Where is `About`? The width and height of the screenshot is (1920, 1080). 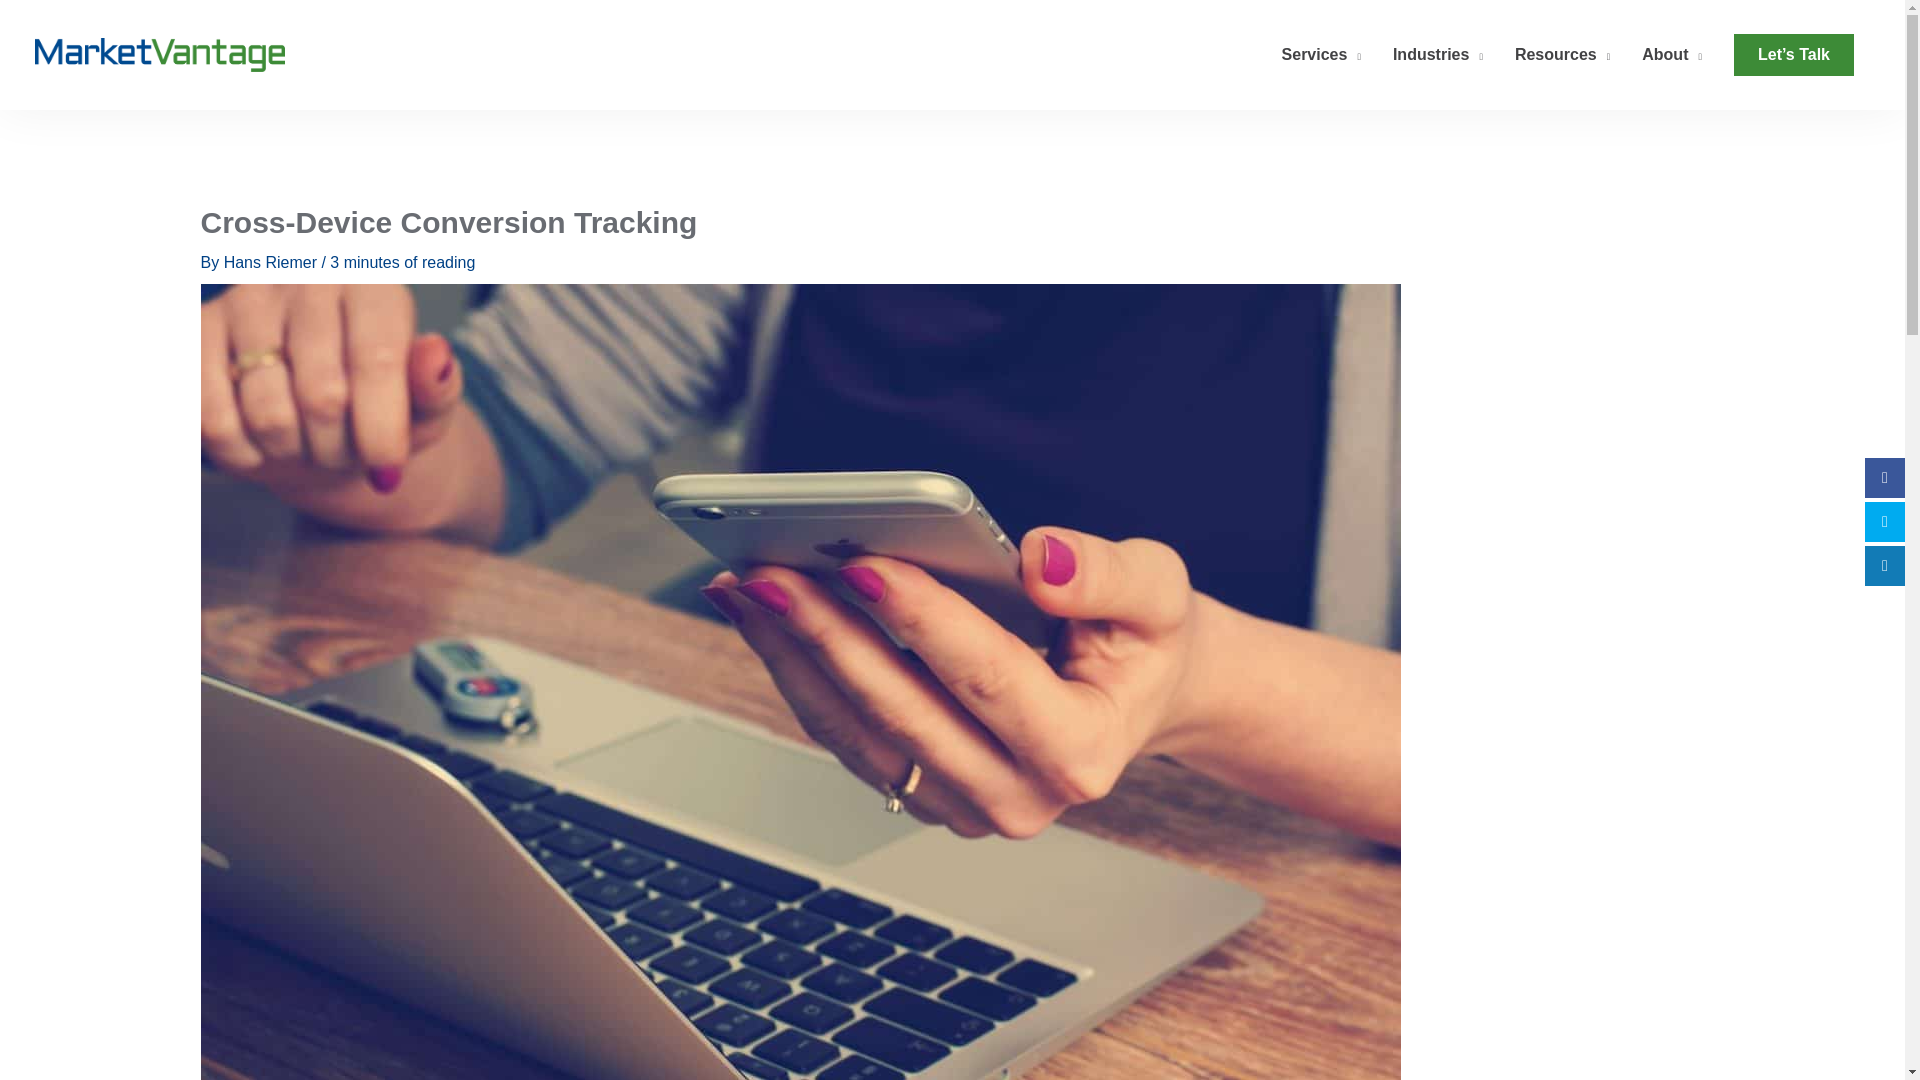
About is located at coordinates (1672, 54).